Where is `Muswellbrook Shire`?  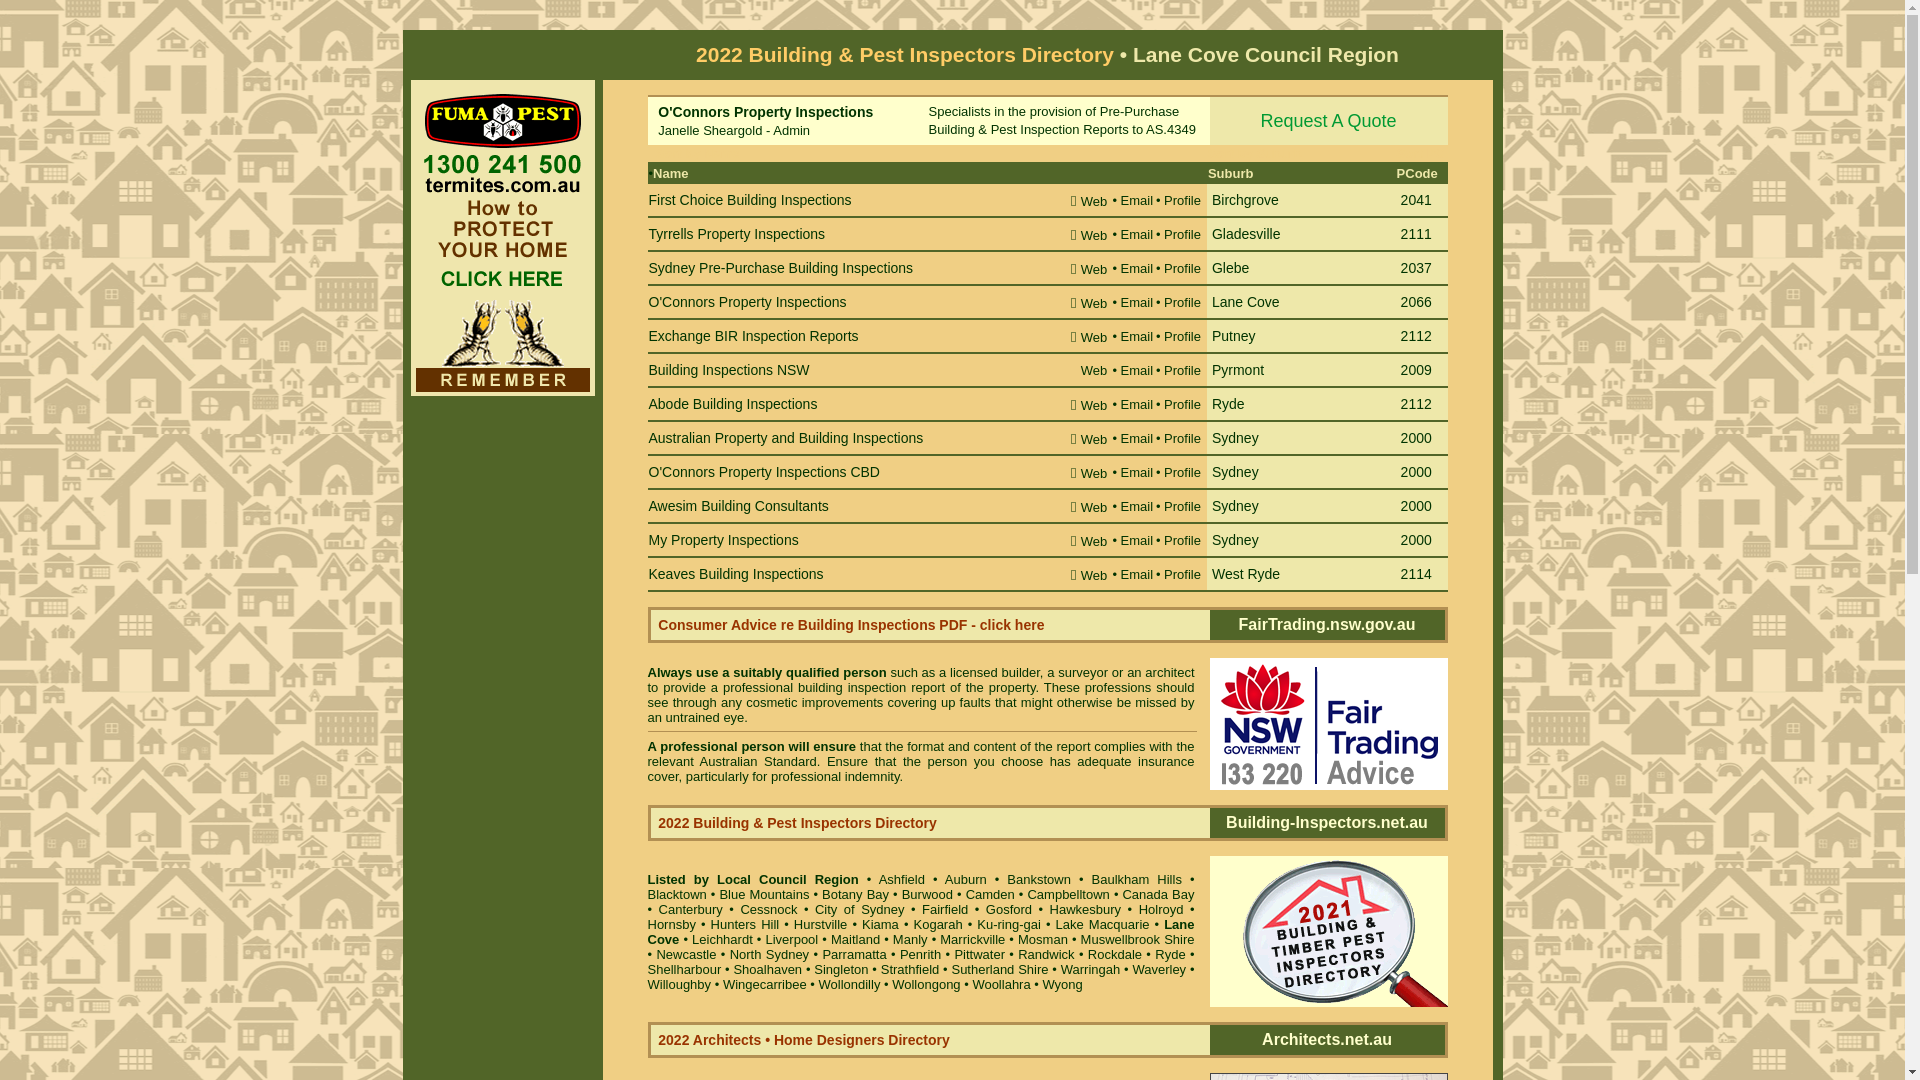
Muswellbrook Shire is located at coordinates (1138, 940).